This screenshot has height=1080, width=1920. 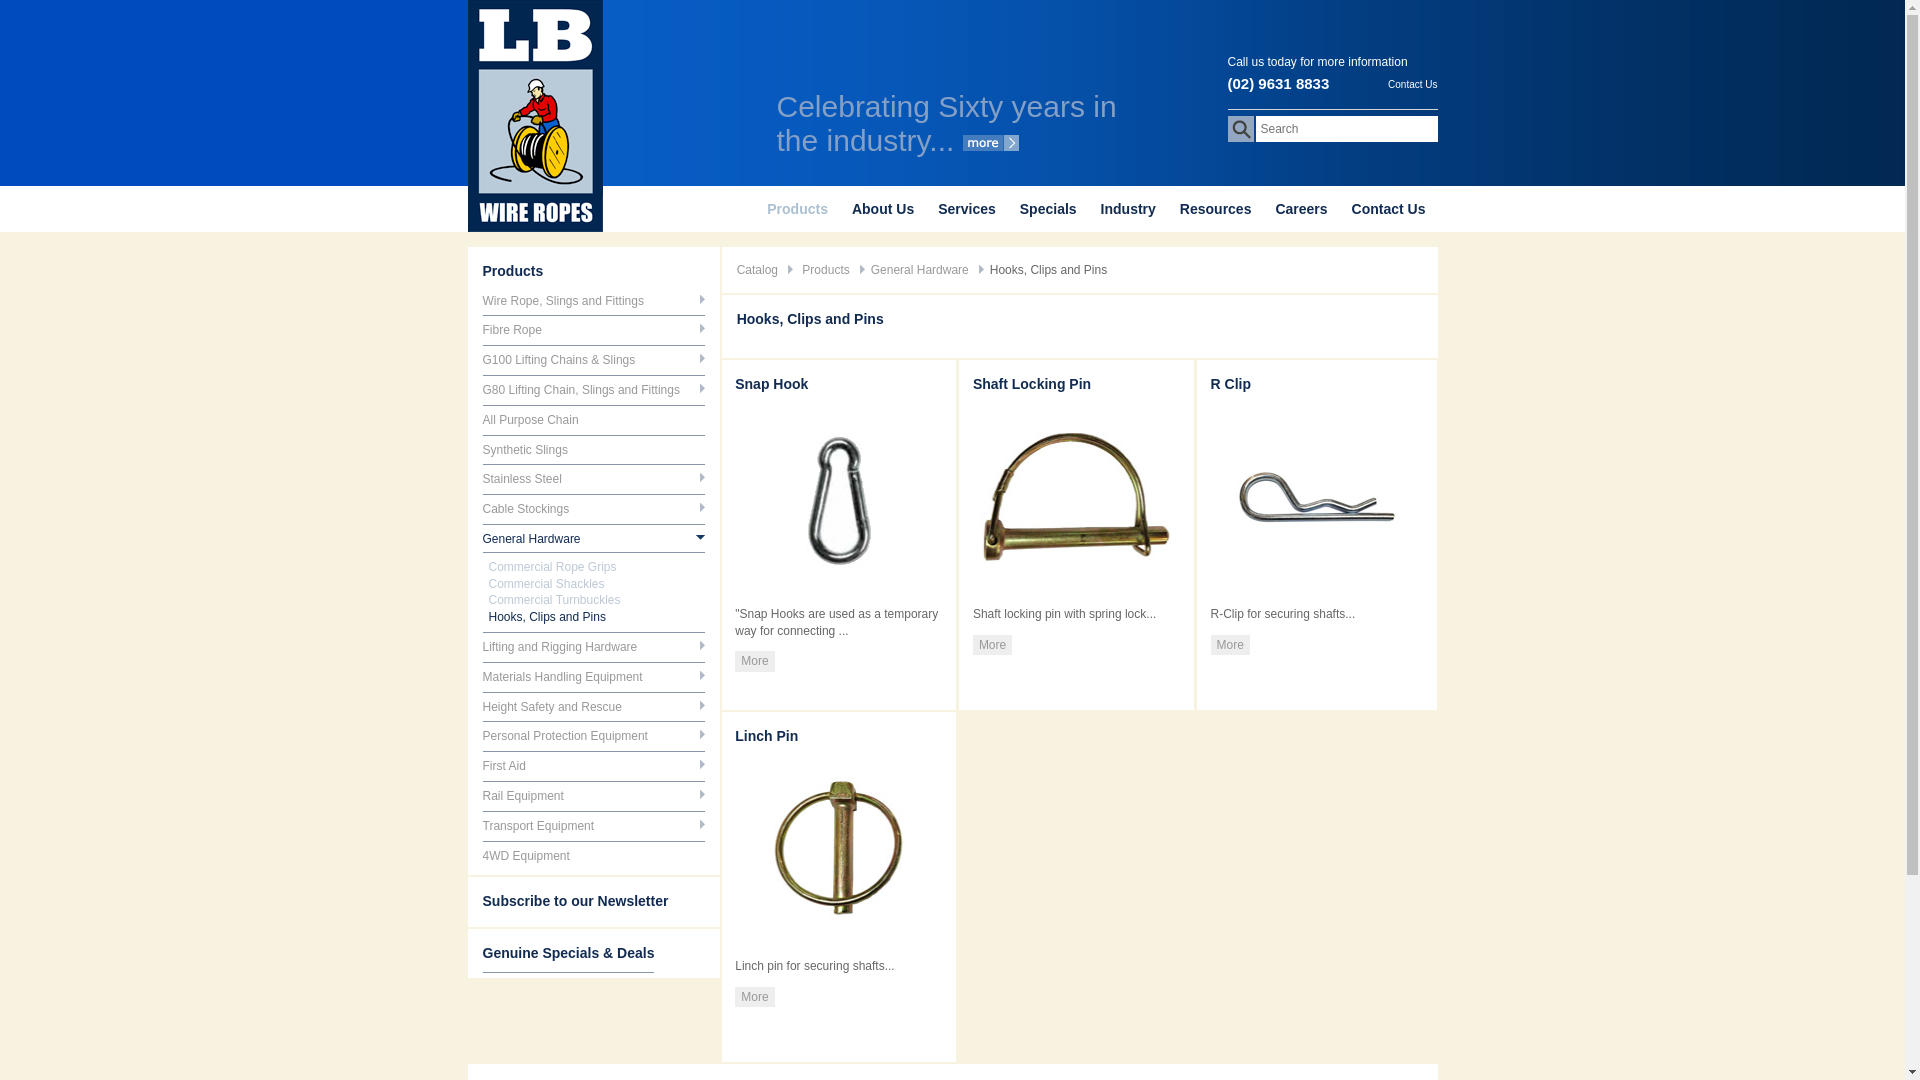 I want to click on Resources, so click(x=1216, y=209).